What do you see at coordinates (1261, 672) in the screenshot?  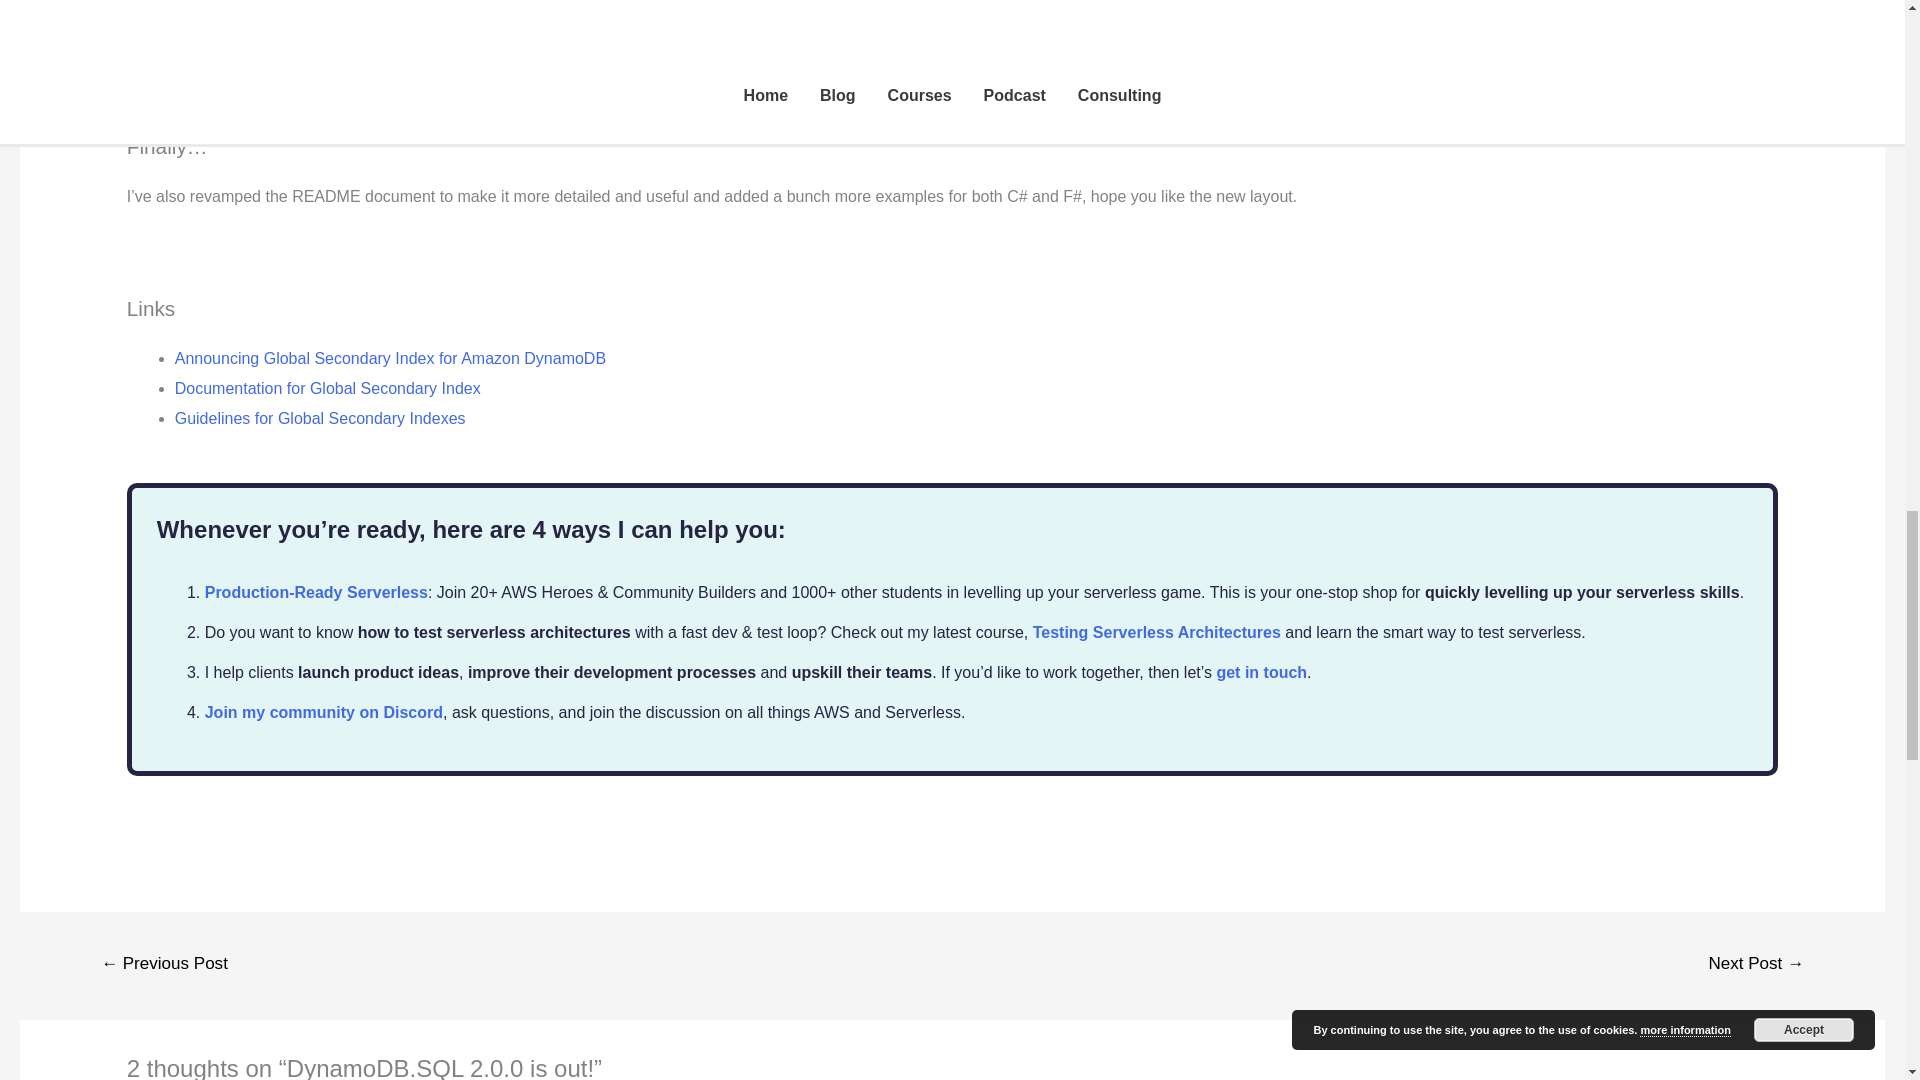 I see `get in touch` at bounding box center [1261, 672].